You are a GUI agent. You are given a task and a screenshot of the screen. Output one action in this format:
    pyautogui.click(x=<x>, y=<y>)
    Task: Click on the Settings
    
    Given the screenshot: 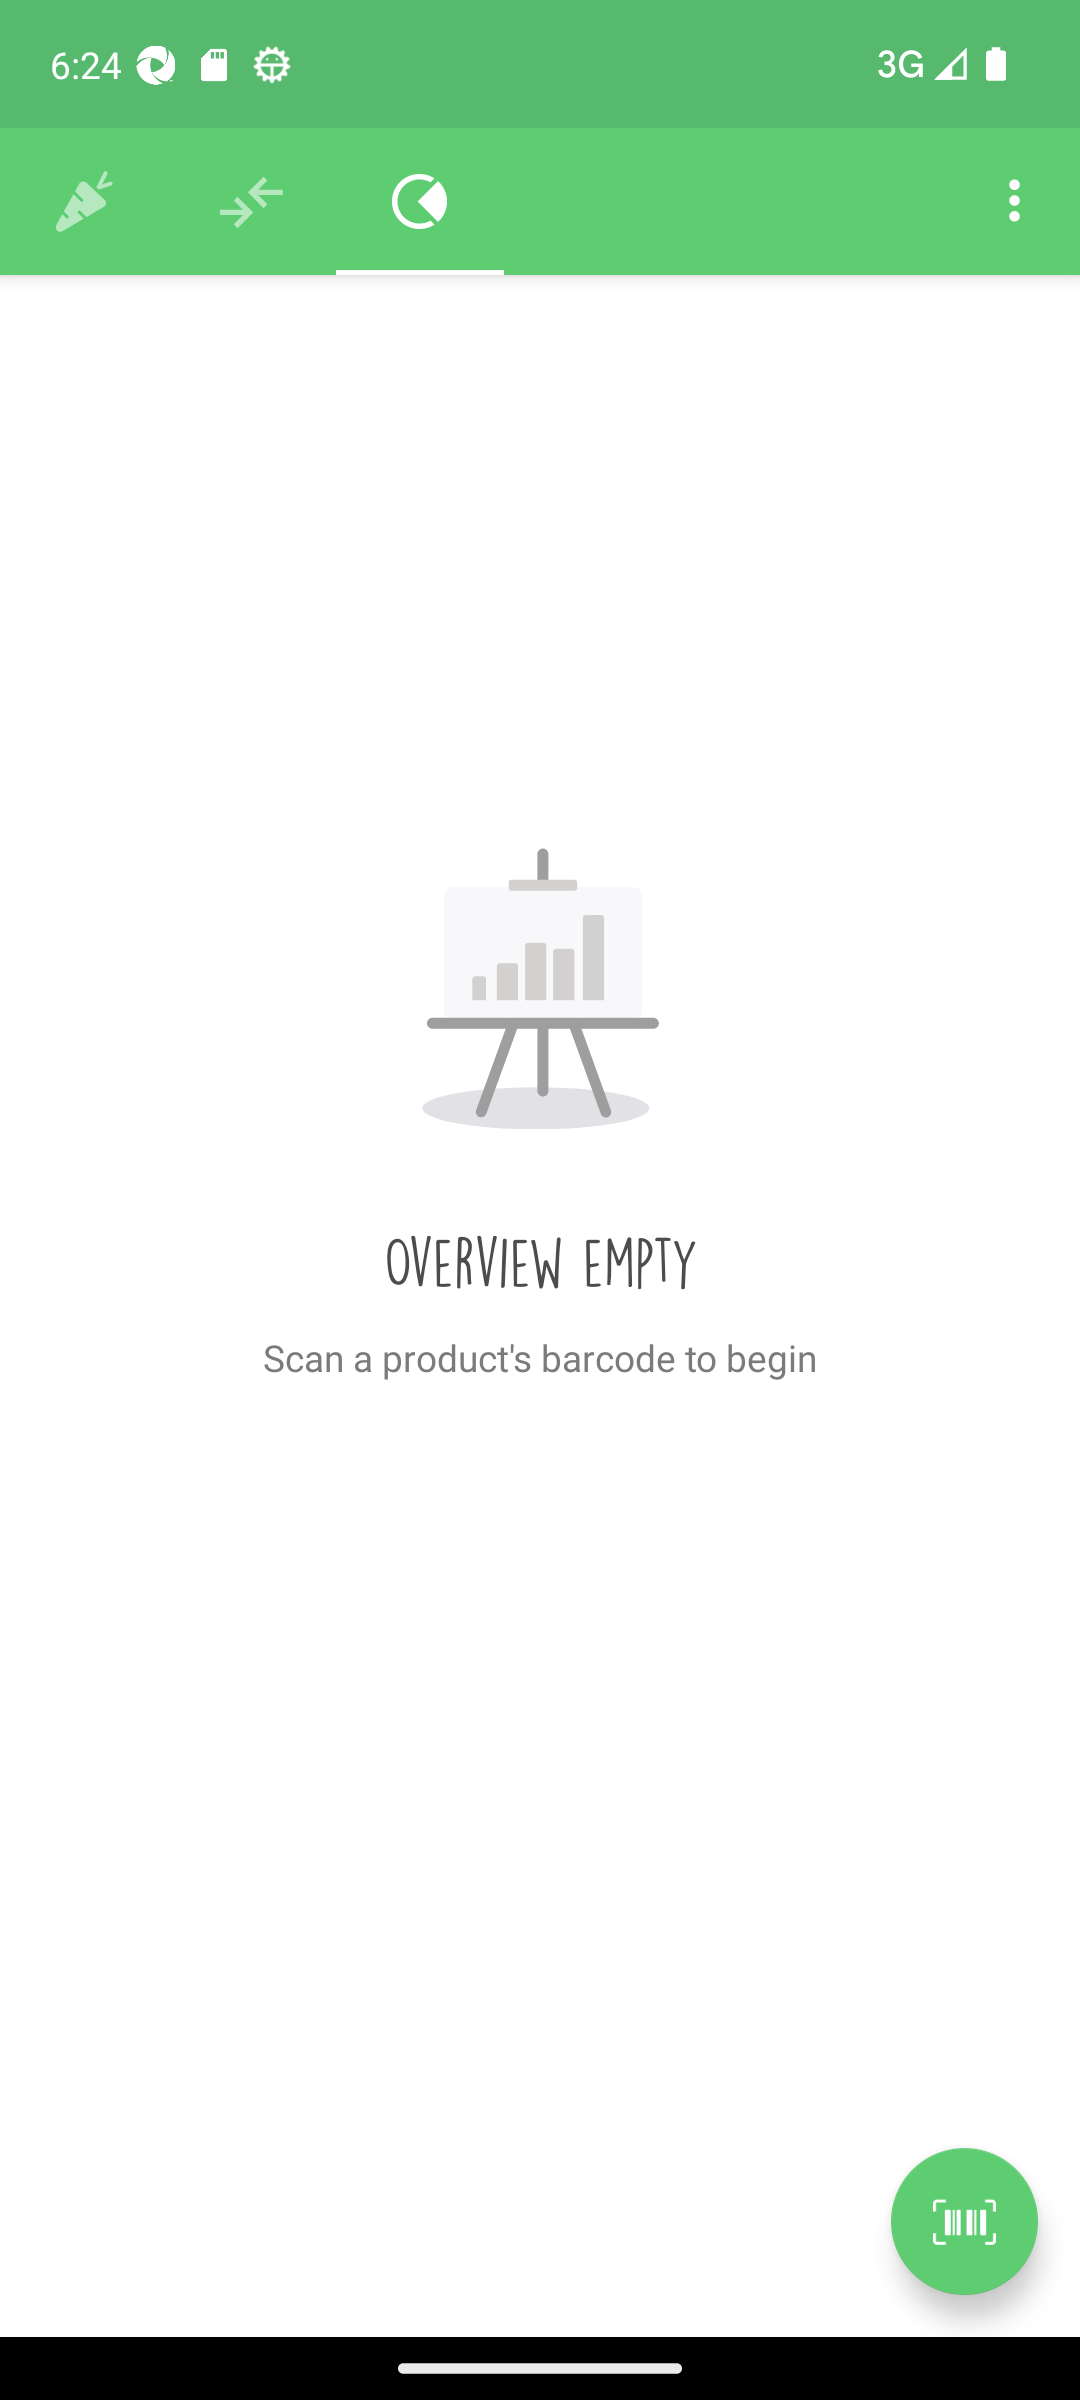 What is the action you would take?
    pyautogui.click(x=1014, y=202)
    